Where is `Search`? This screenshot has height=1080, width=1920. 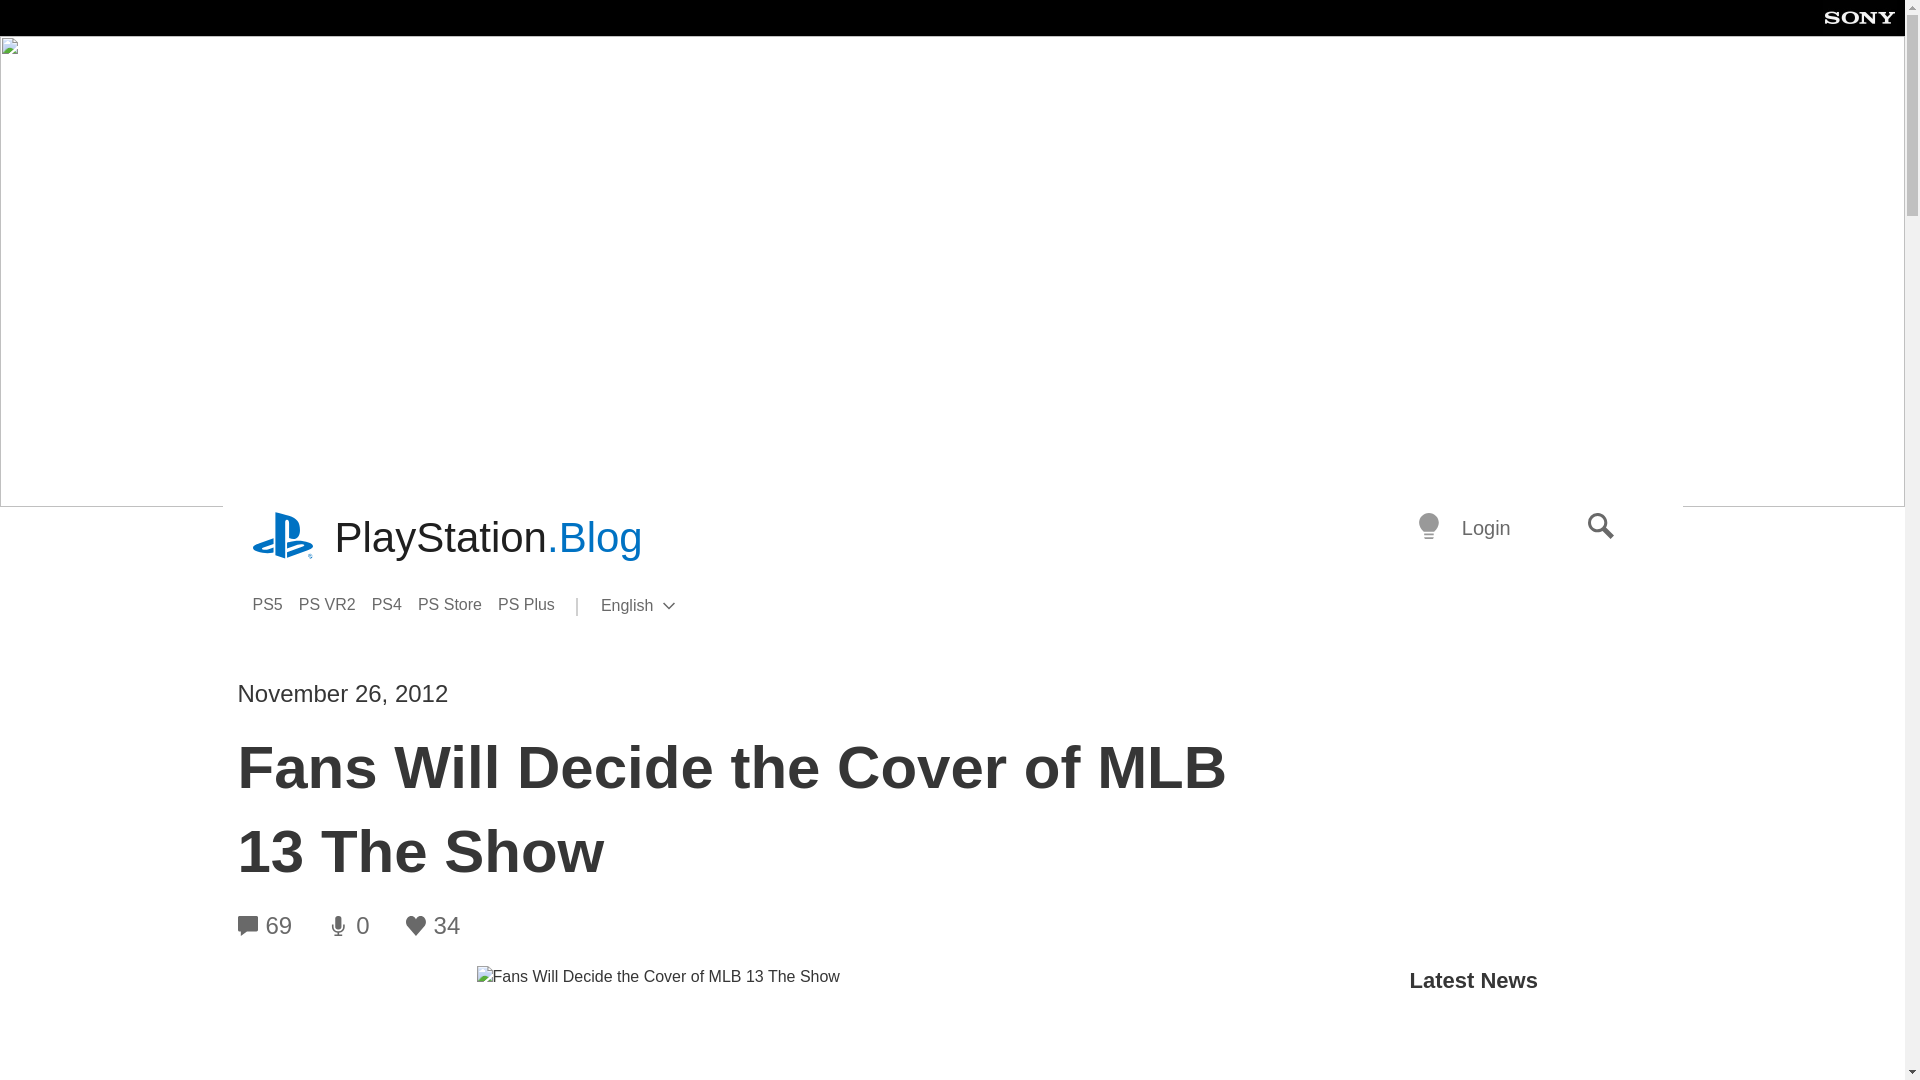 Search is located at coordinates (1601, 528).